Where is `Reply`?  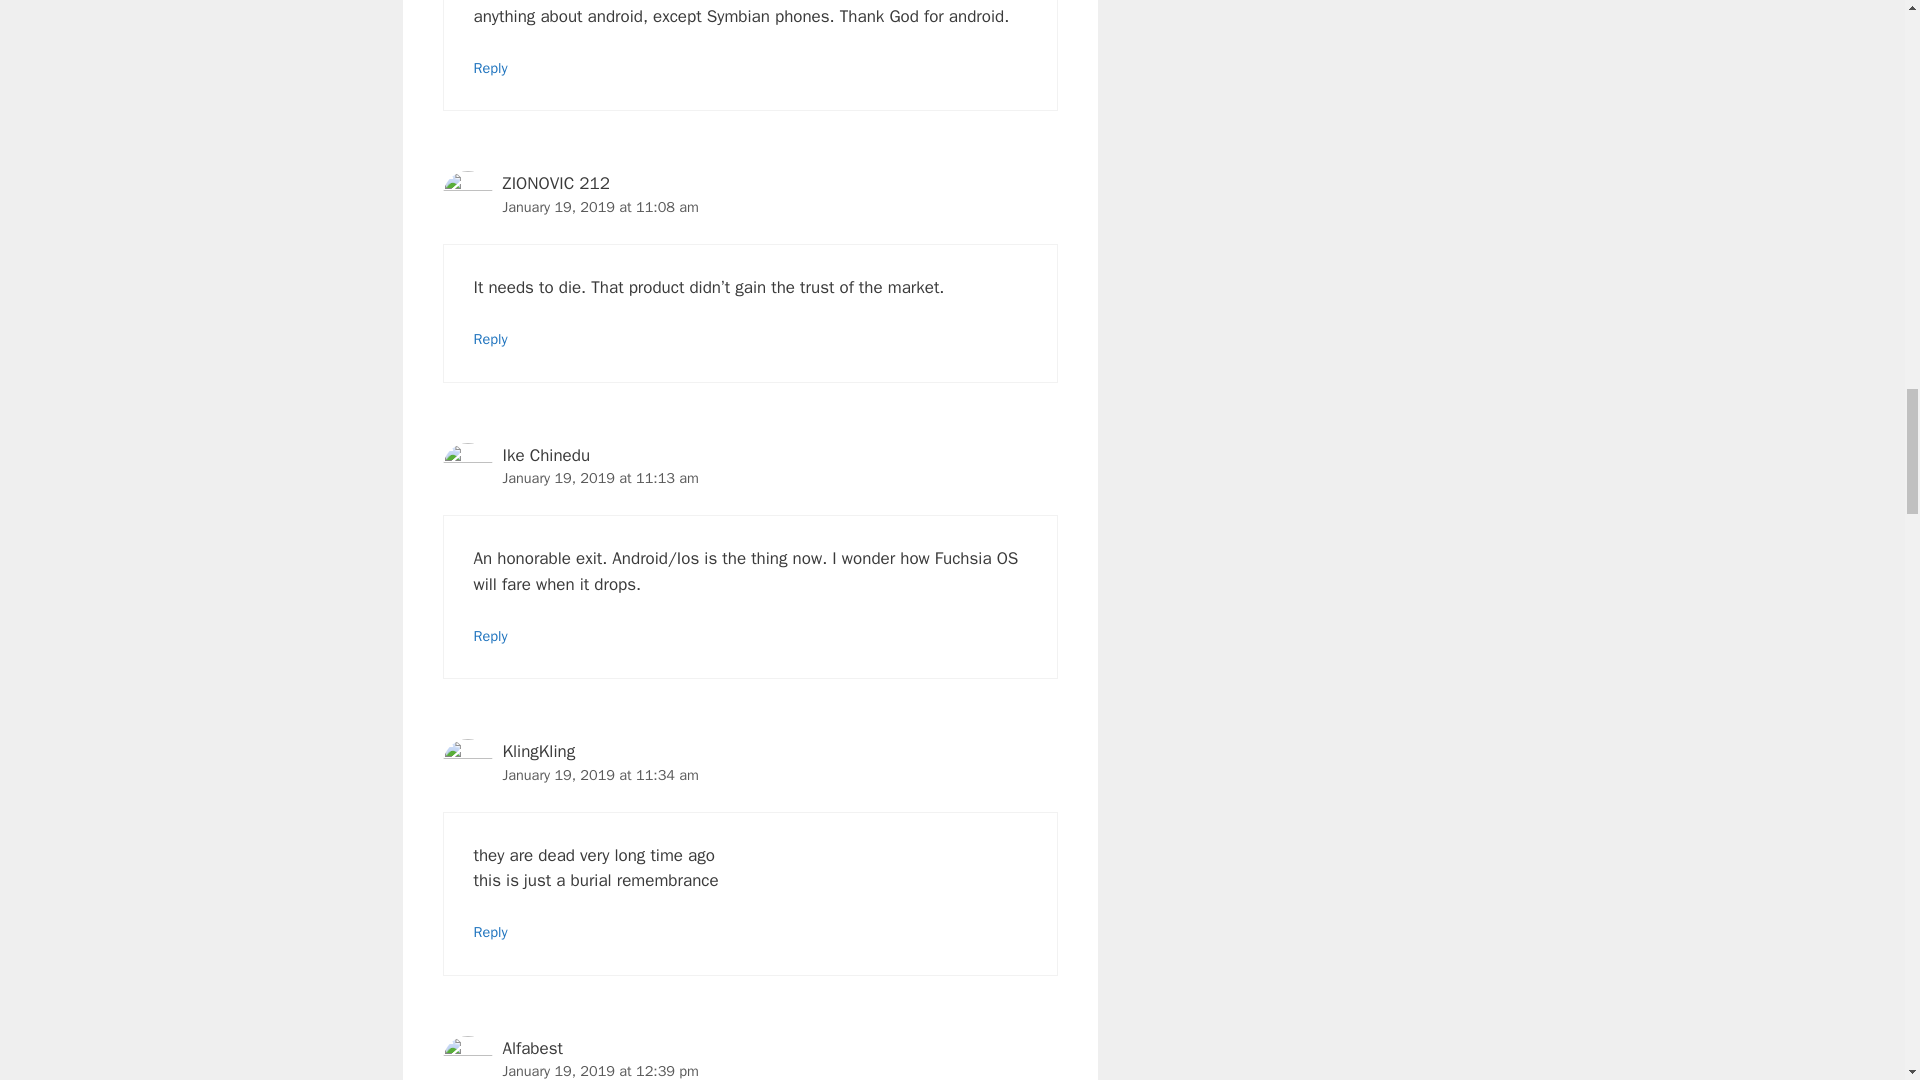
Reply is located at coordinates (491, 932).